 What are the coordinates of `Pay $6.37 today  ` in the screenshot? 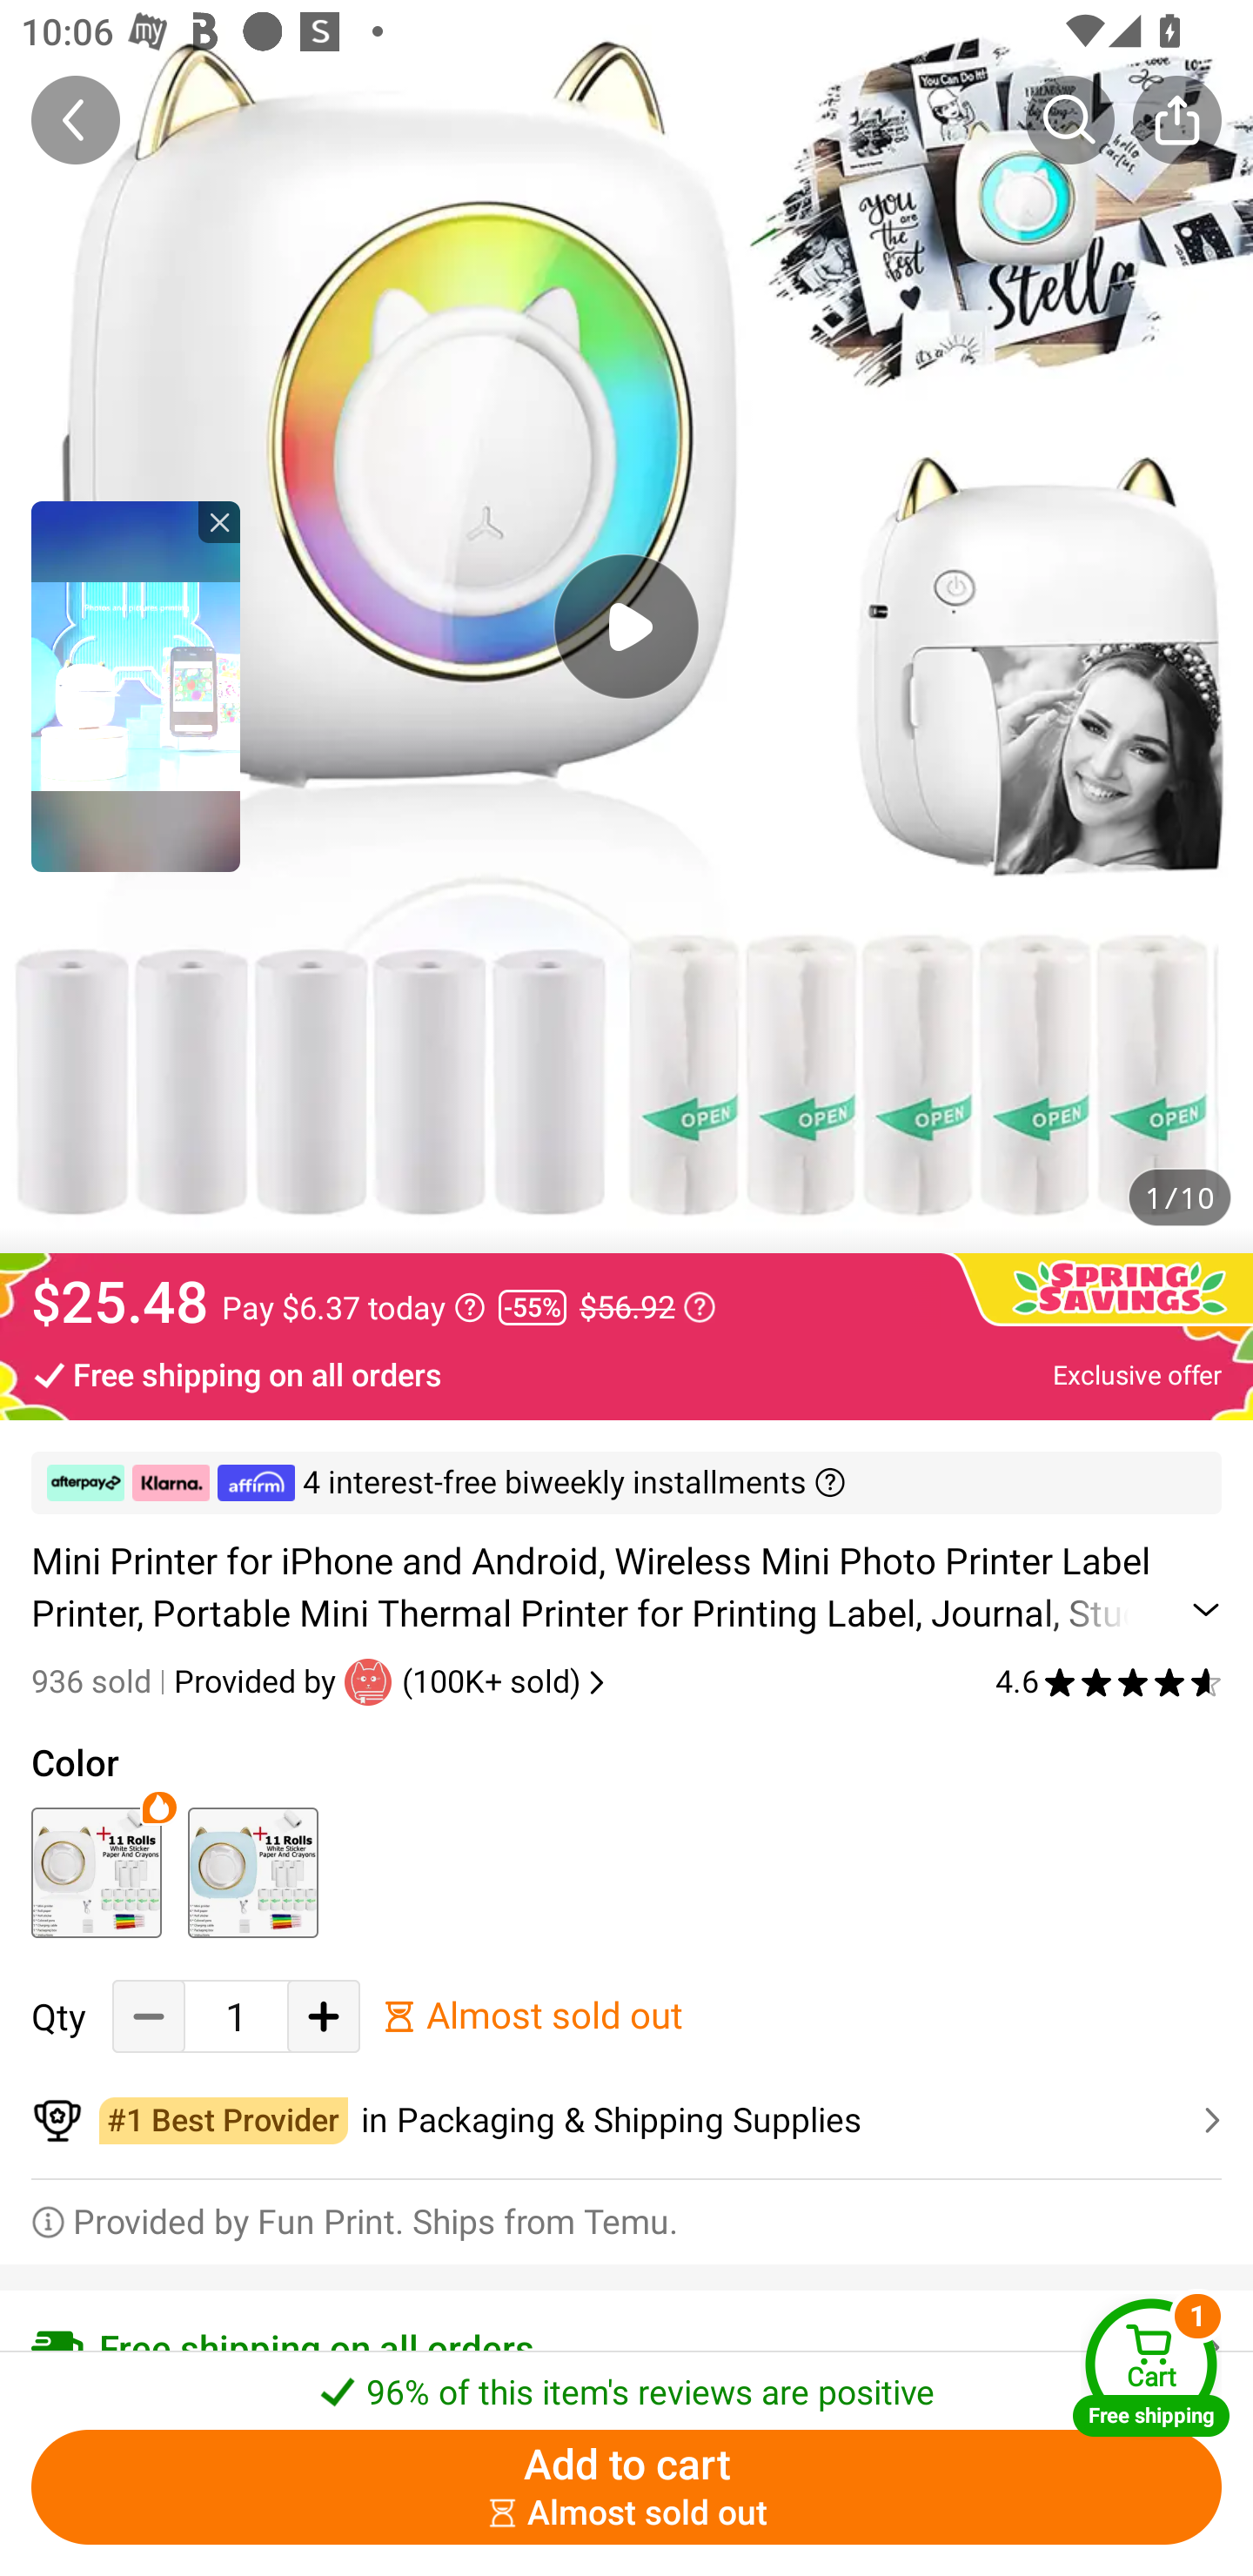 It's located at (353, 1307).